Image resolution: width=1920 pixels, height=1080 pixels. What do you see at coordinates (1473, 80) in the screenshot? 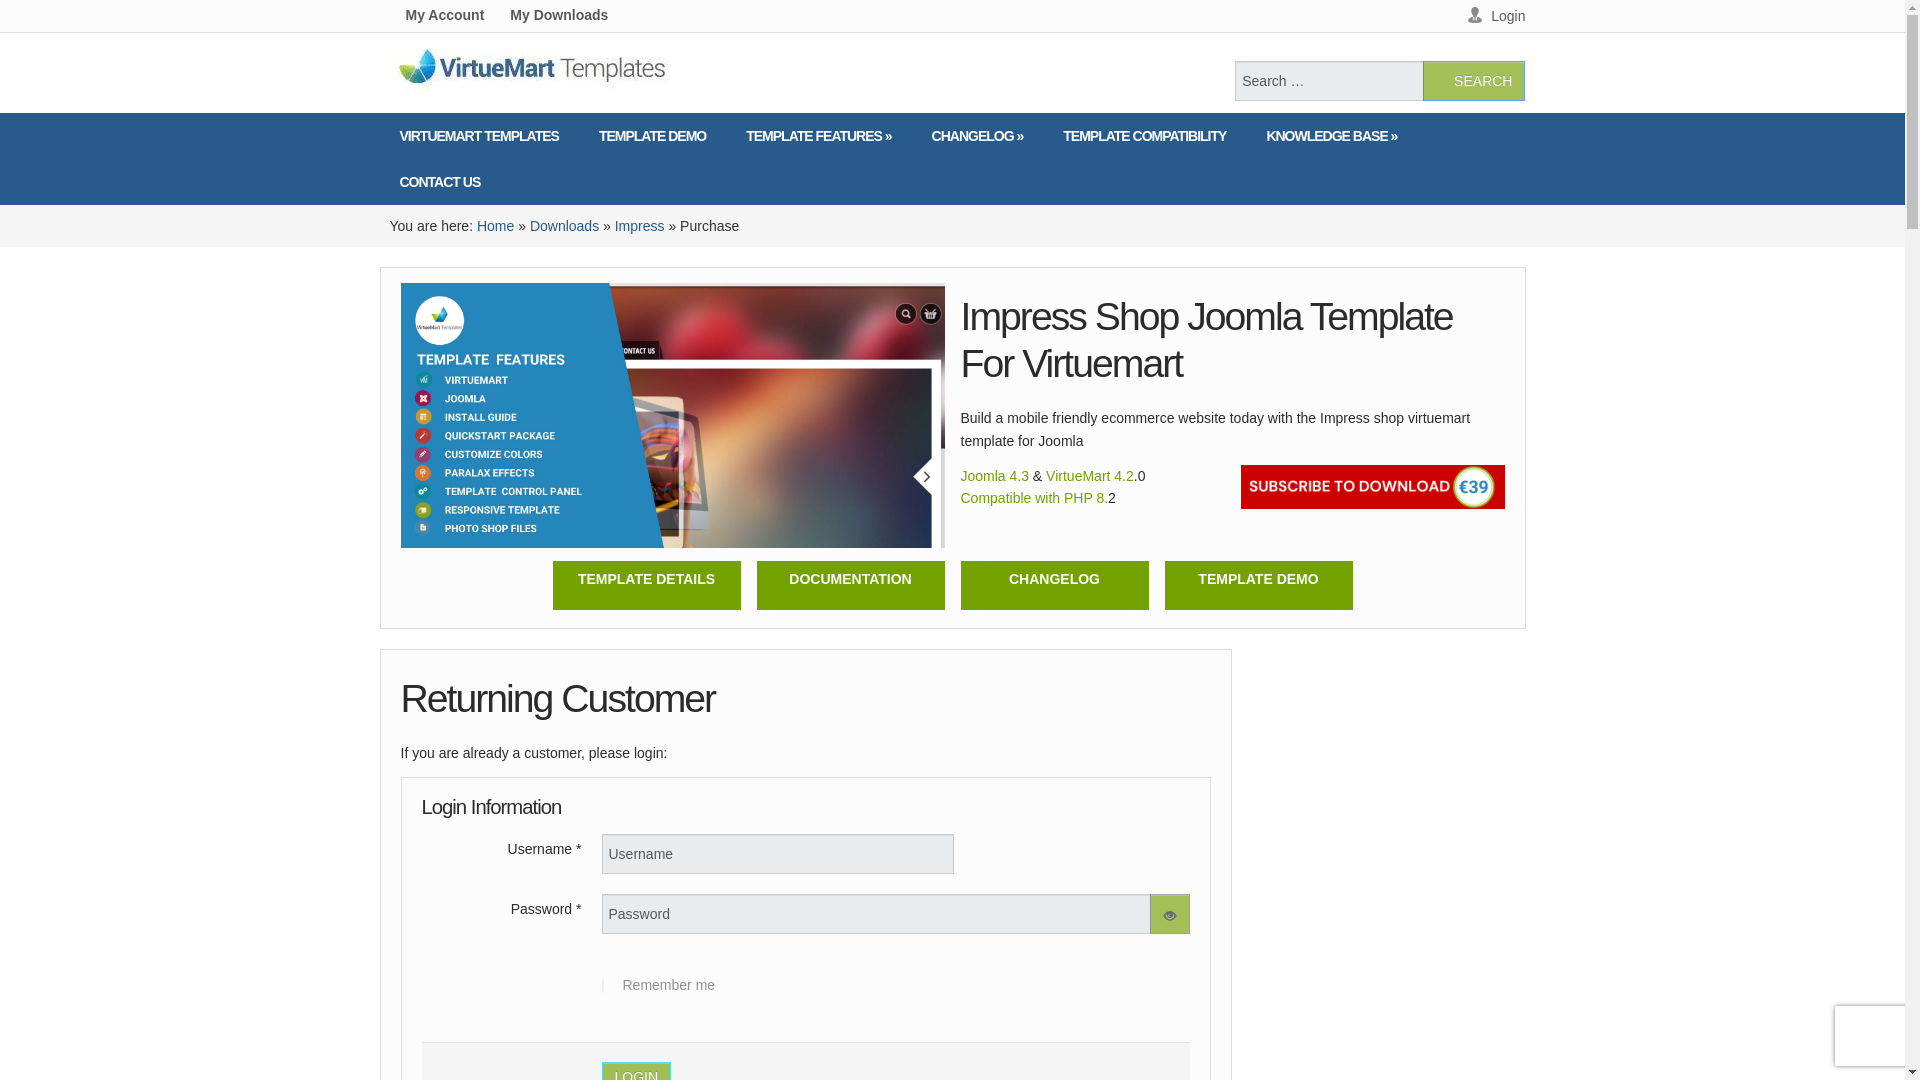
I see `SEARCH` at bounding box center [1473, 80].